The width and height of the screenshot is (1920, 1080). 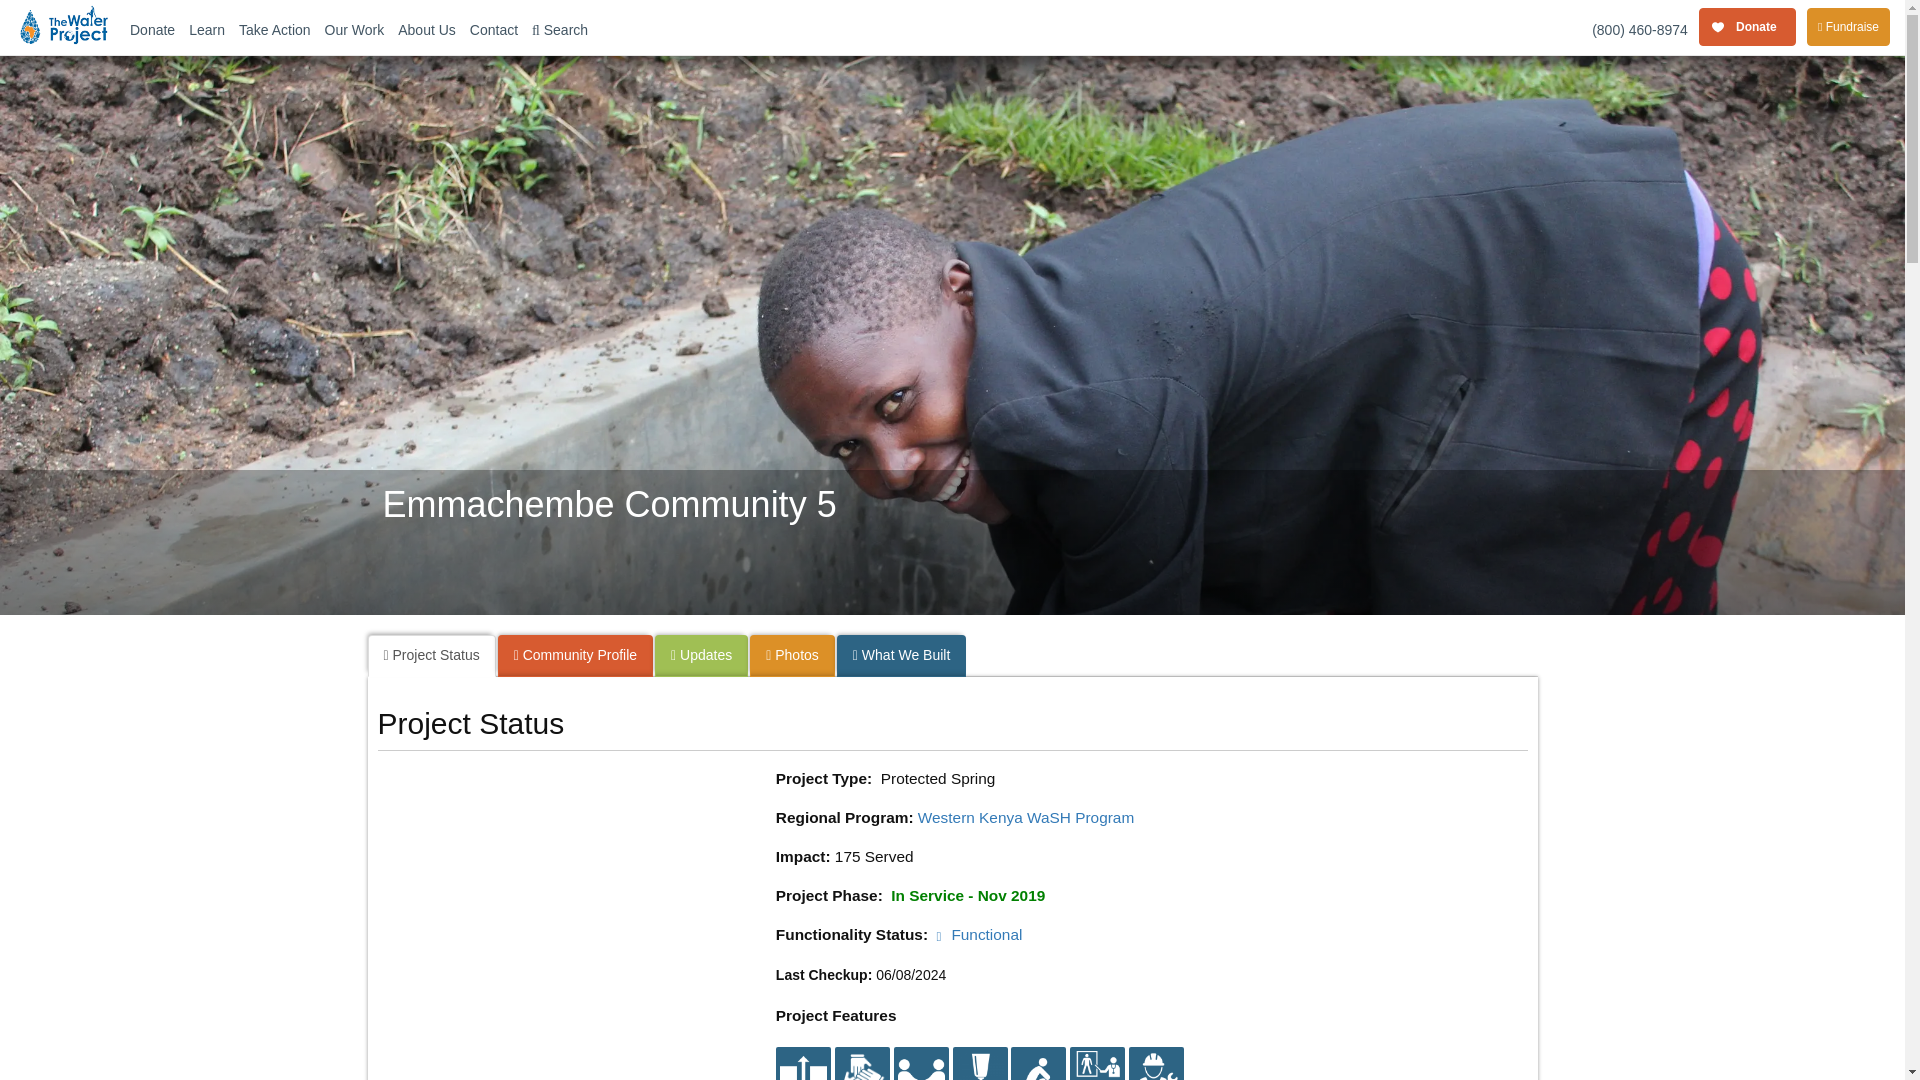 What do you see at coordinates (1748, 28) in the screenshot?
I see `Donate Button` at bounding box center [1748, 28].